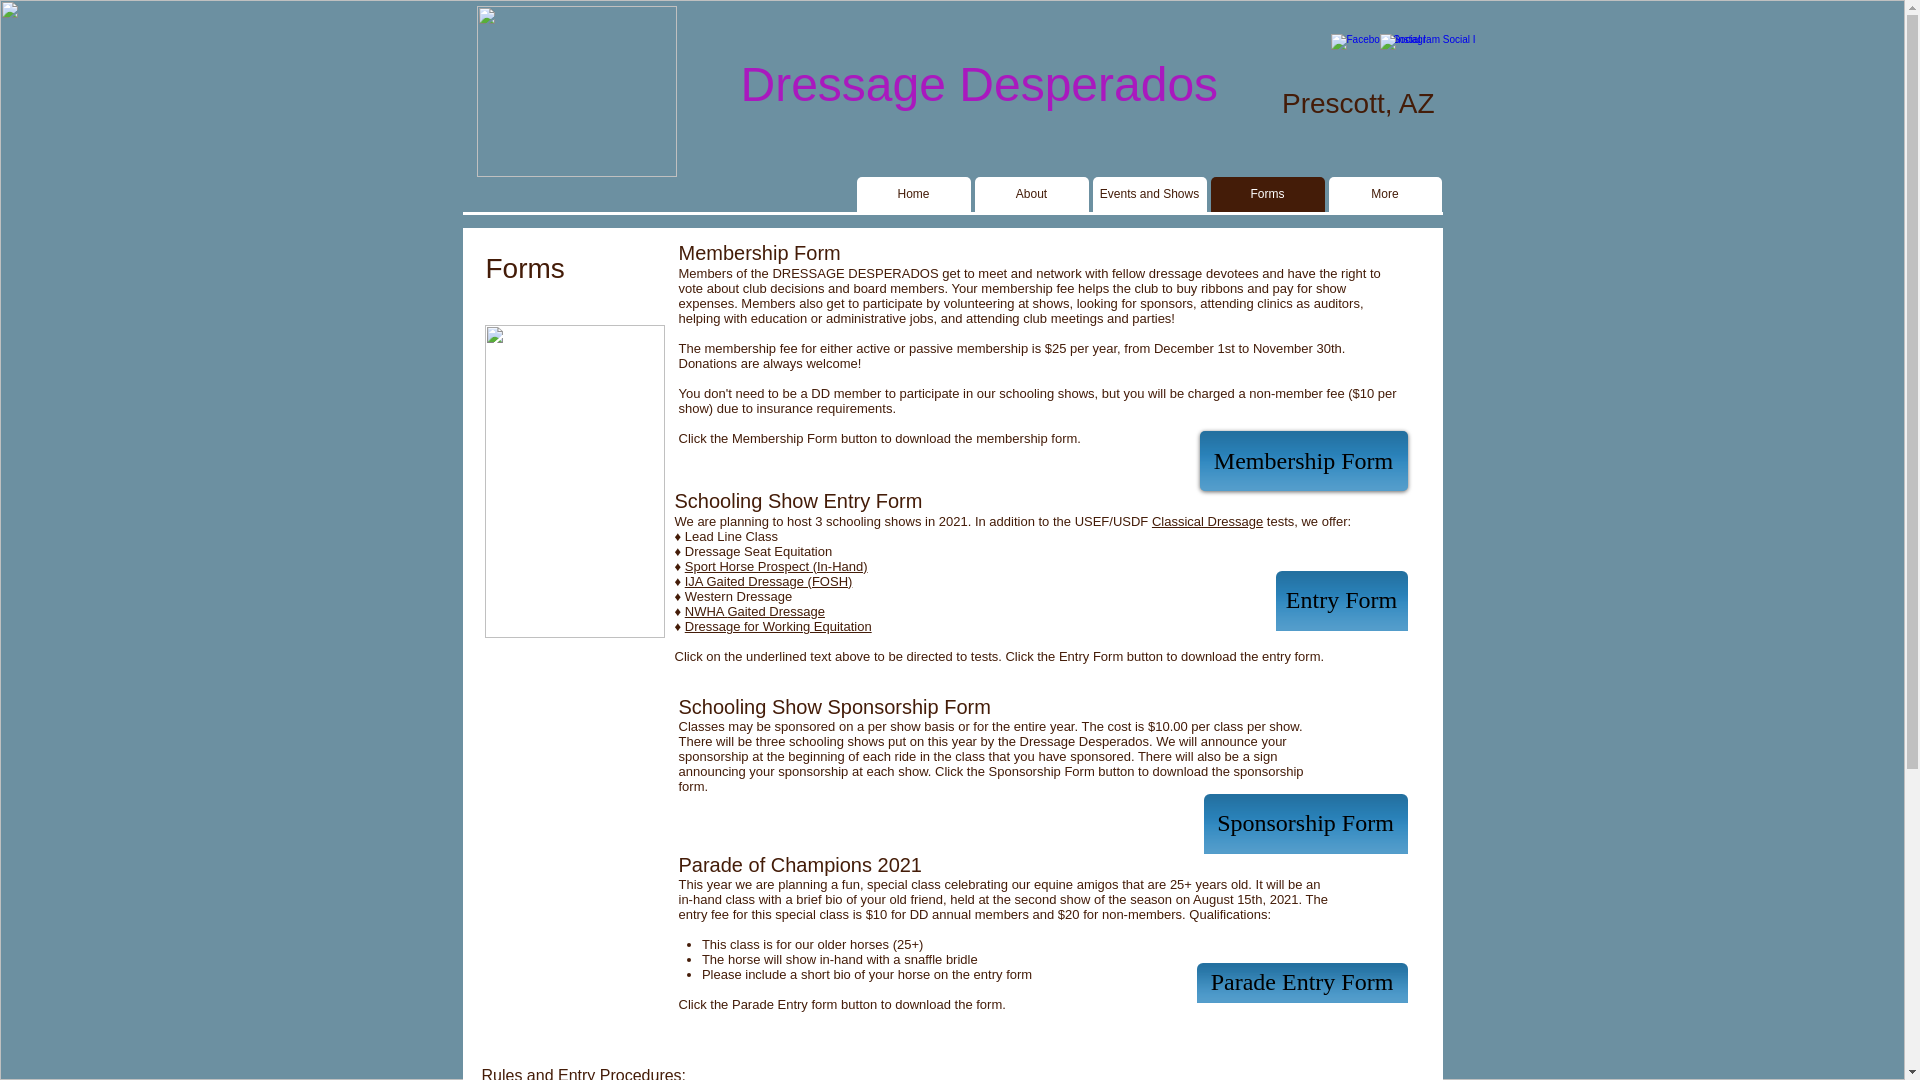  Describe the element at coordinates (576, 92) in the screenshot. I see `DDlogo.jpg` at that location.